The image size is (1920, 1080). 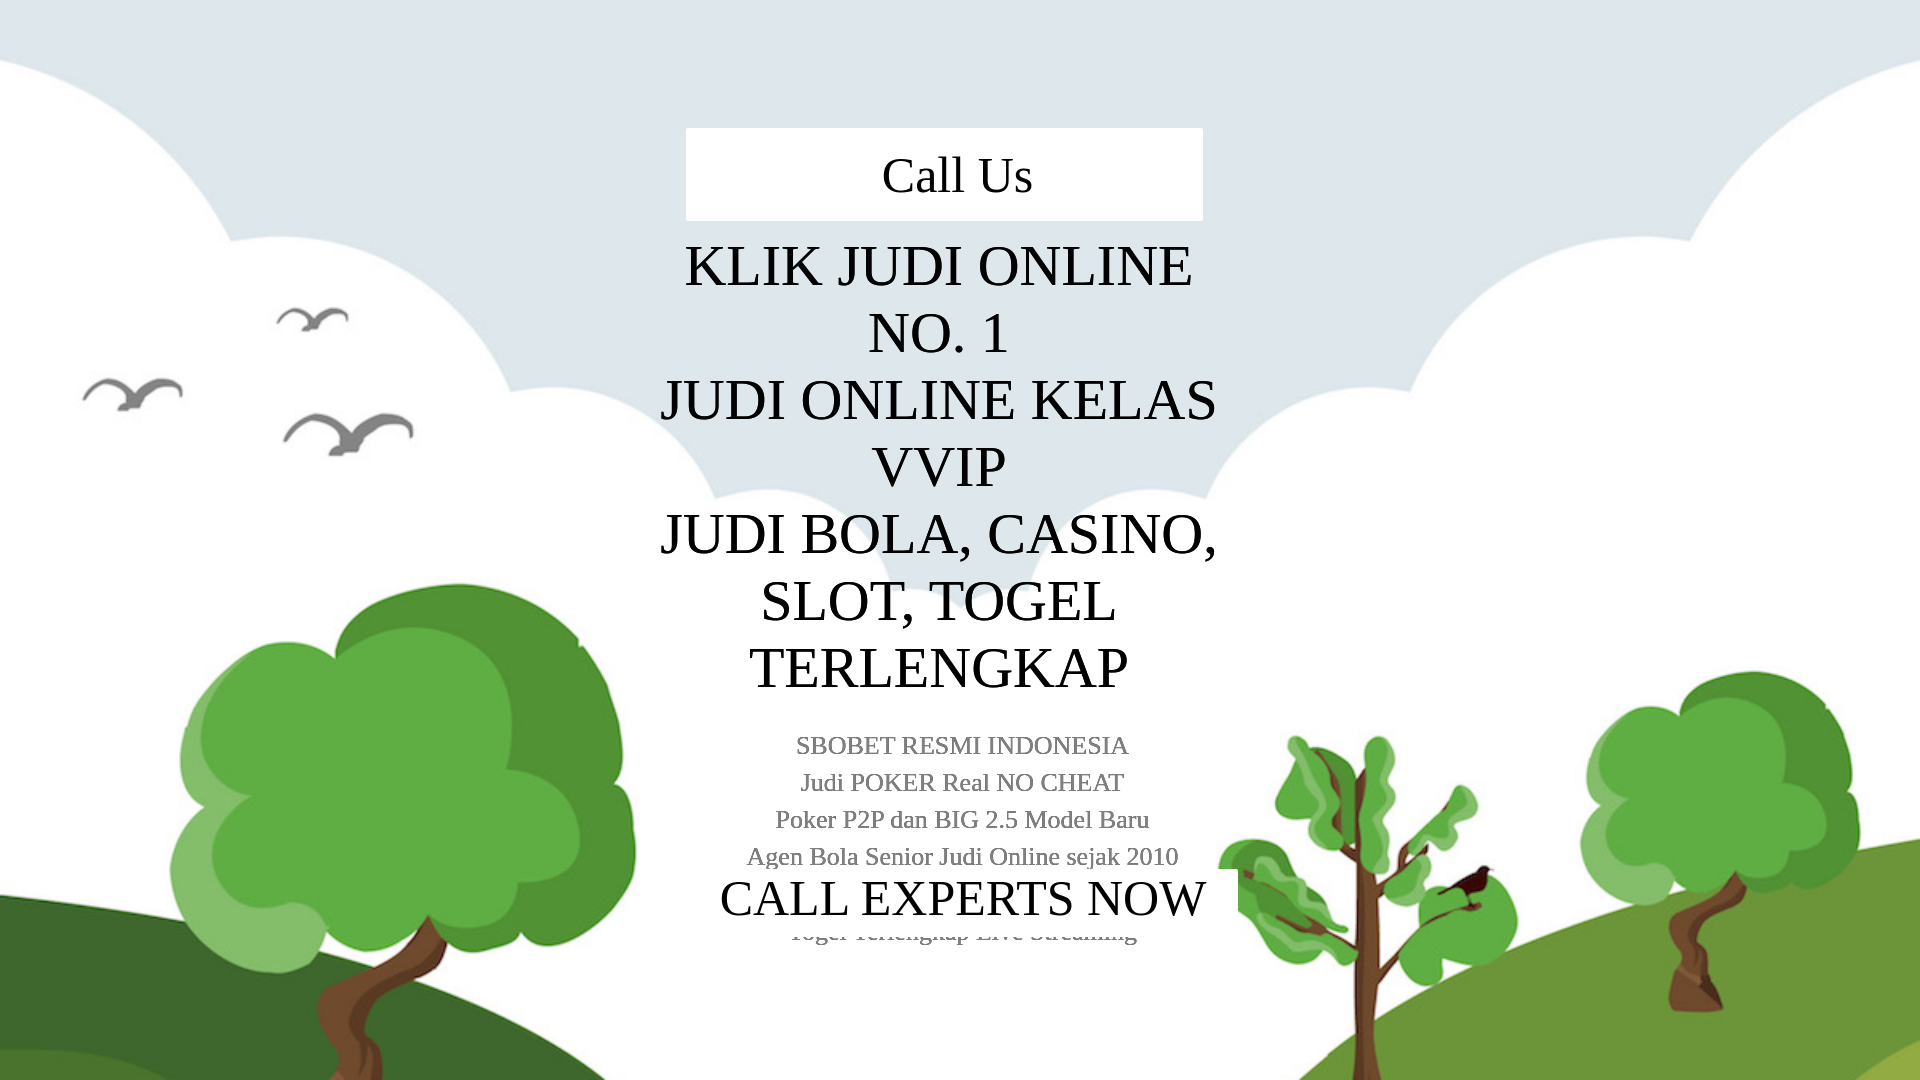 I want to click on Togel Terlengkap Live Streaming, so click(x=960, y=674).